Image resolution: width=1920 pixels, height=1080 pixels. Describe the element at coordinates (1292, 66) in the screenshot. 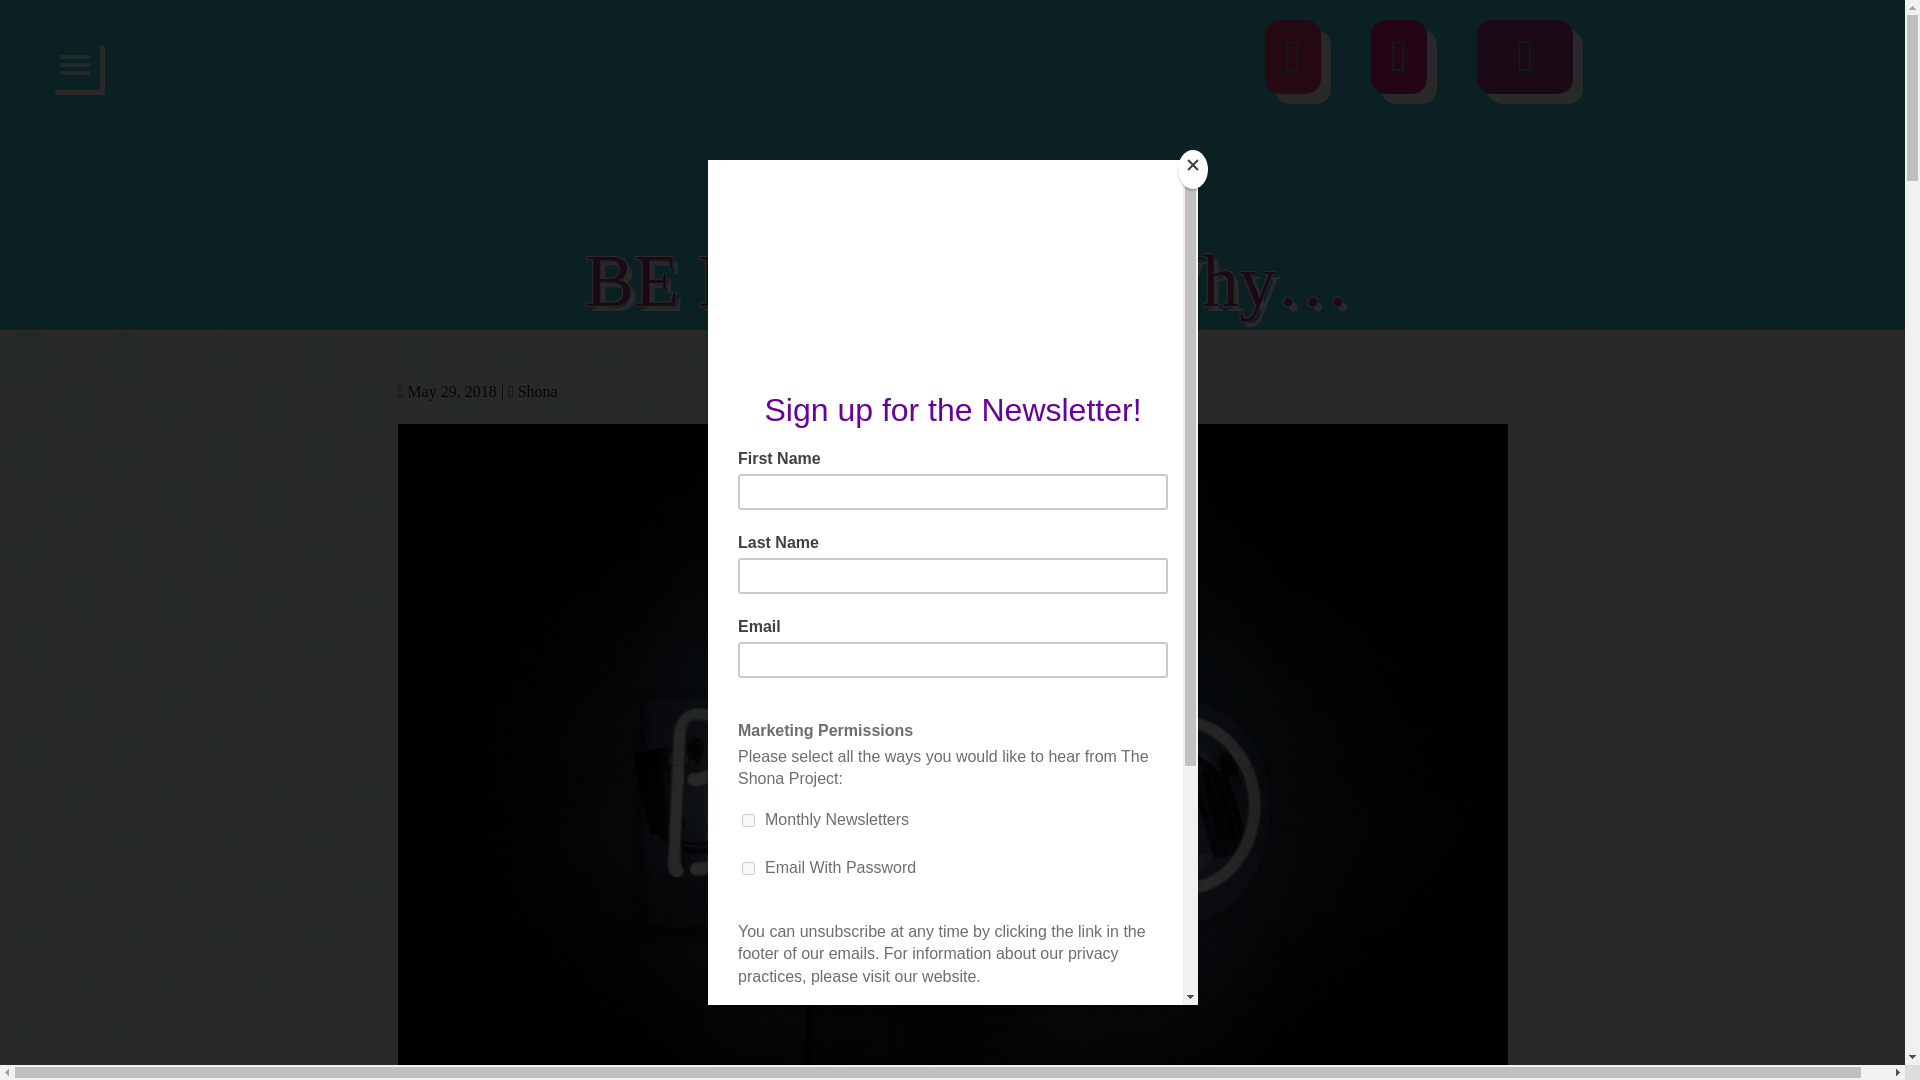

I see `Link to The Shona Project Instagram page` at that location.